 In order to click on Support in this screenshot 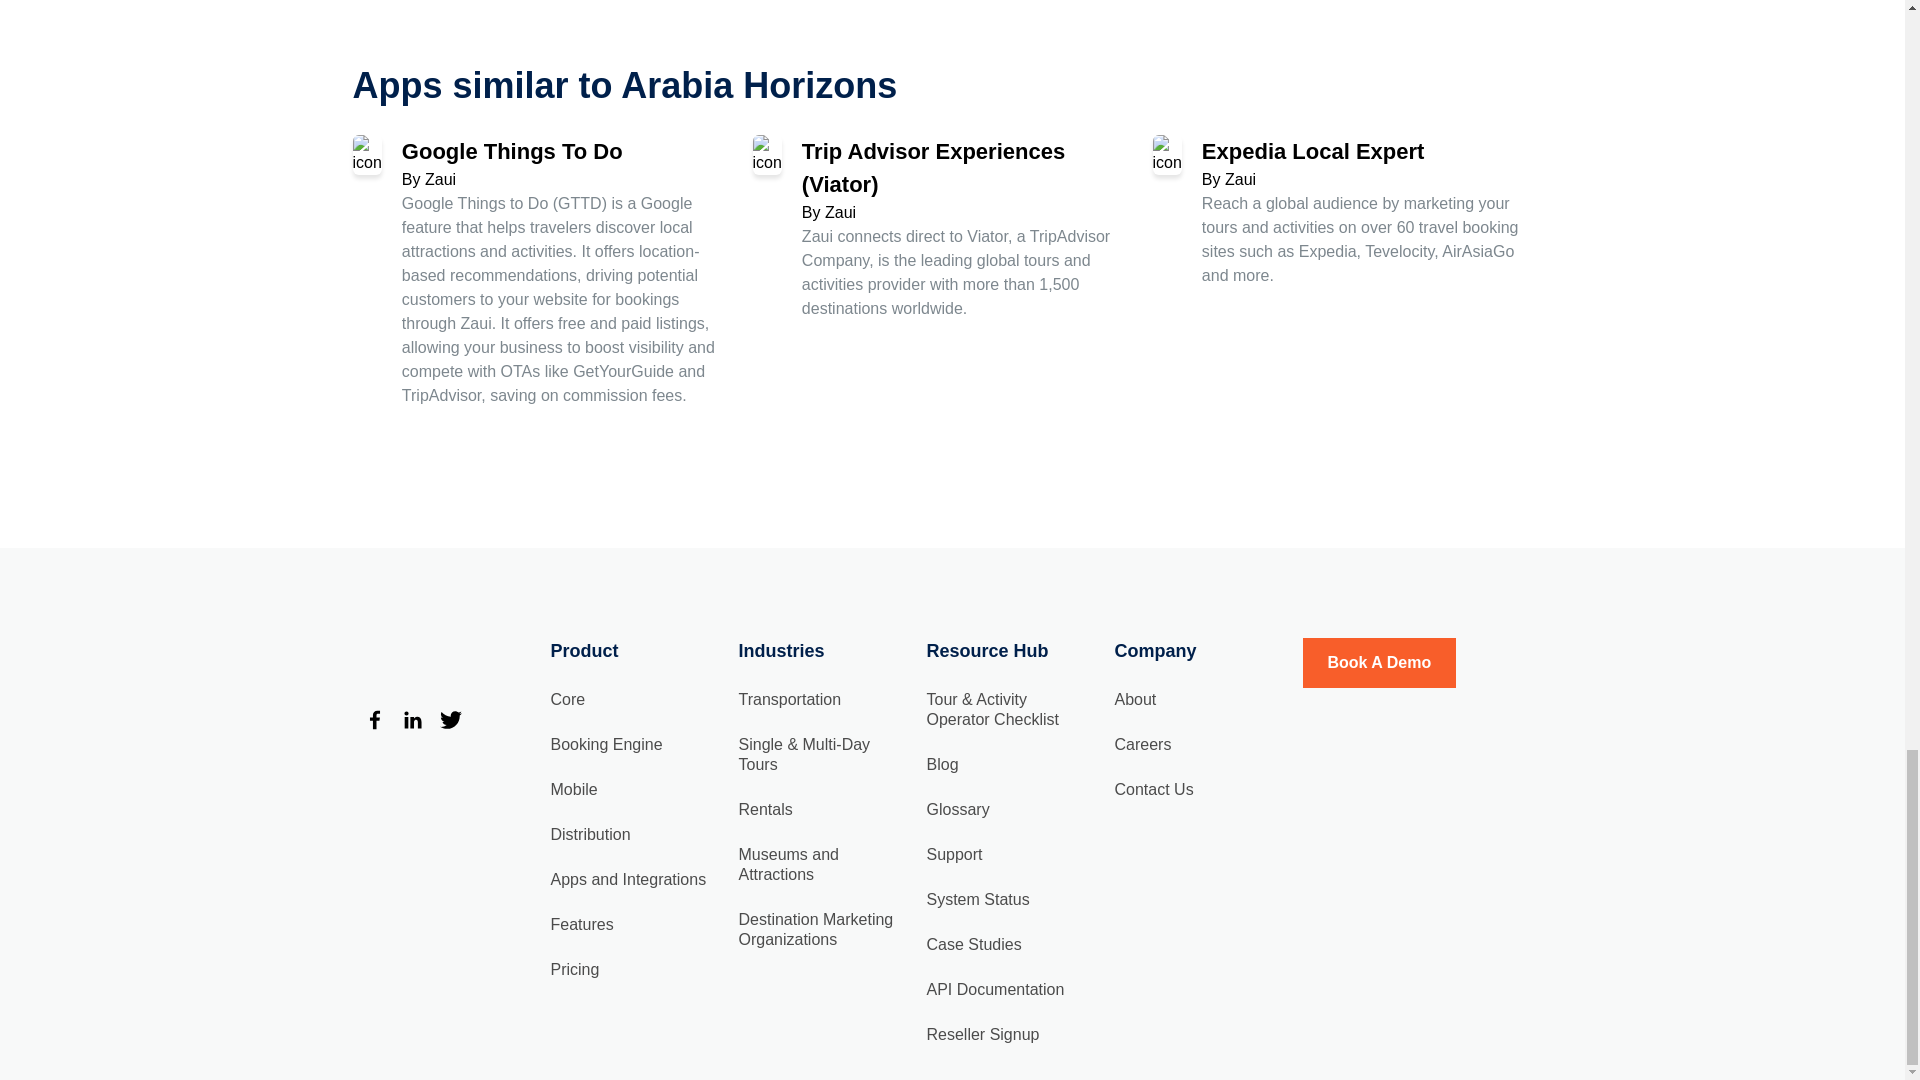, I will do `click(953, 854)`.